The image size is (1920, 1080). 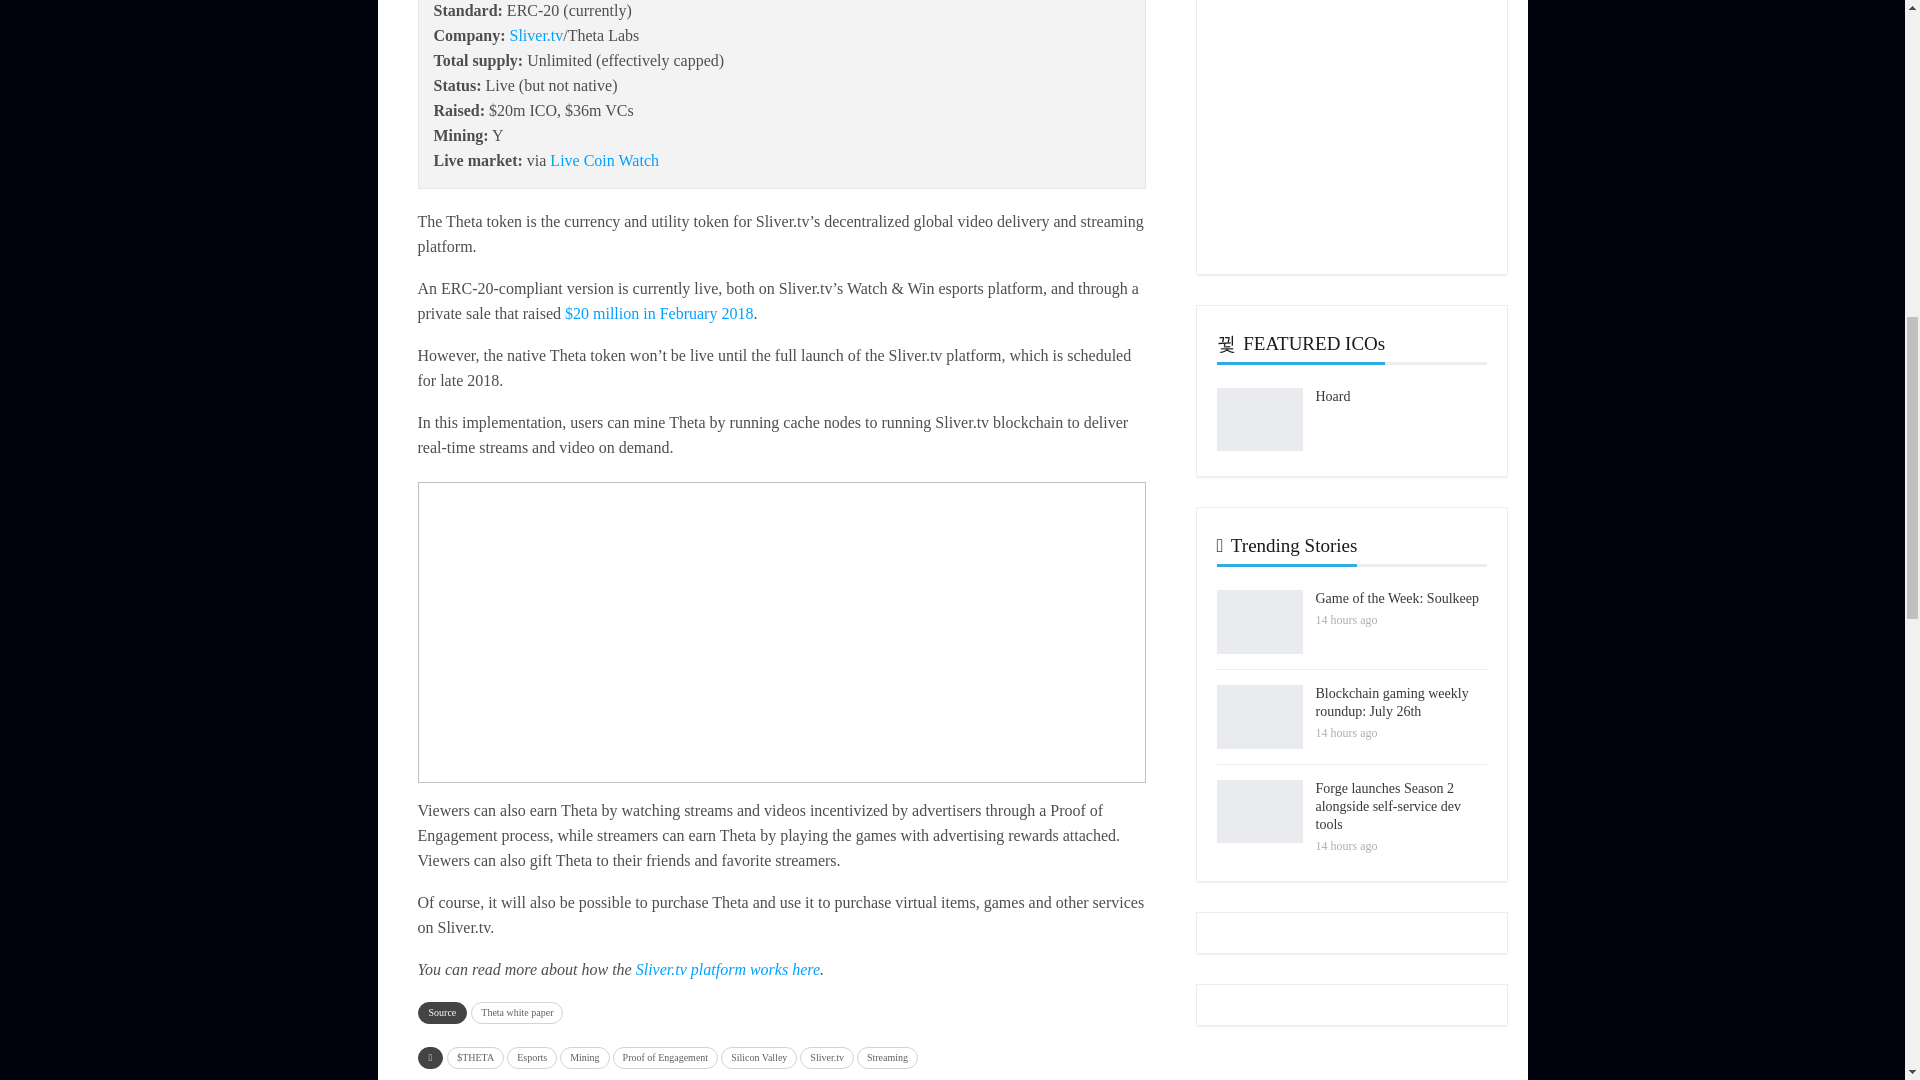 I want to click on Esports, so click(x=531, y=1058).